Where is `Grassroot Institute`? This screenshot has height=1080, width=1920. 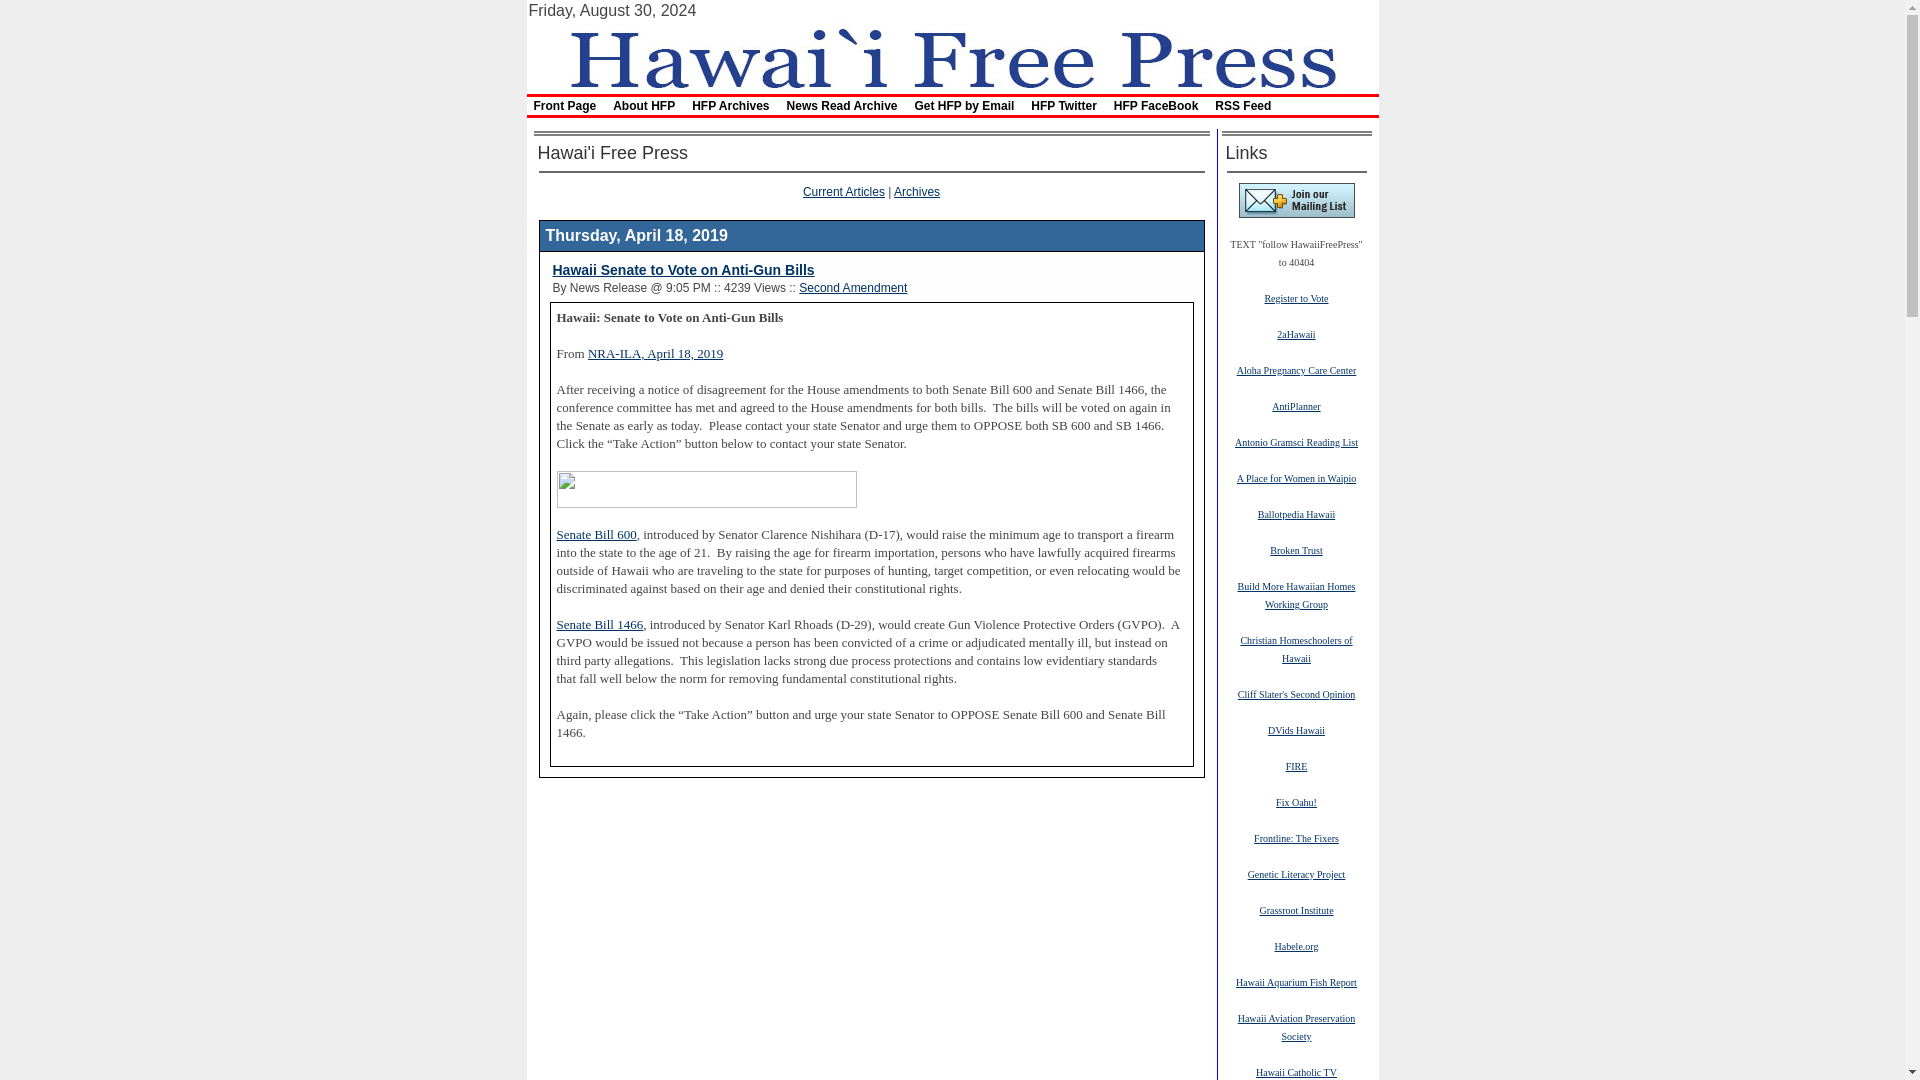 Grassroot Institute is located at coordinates (1296, 909).